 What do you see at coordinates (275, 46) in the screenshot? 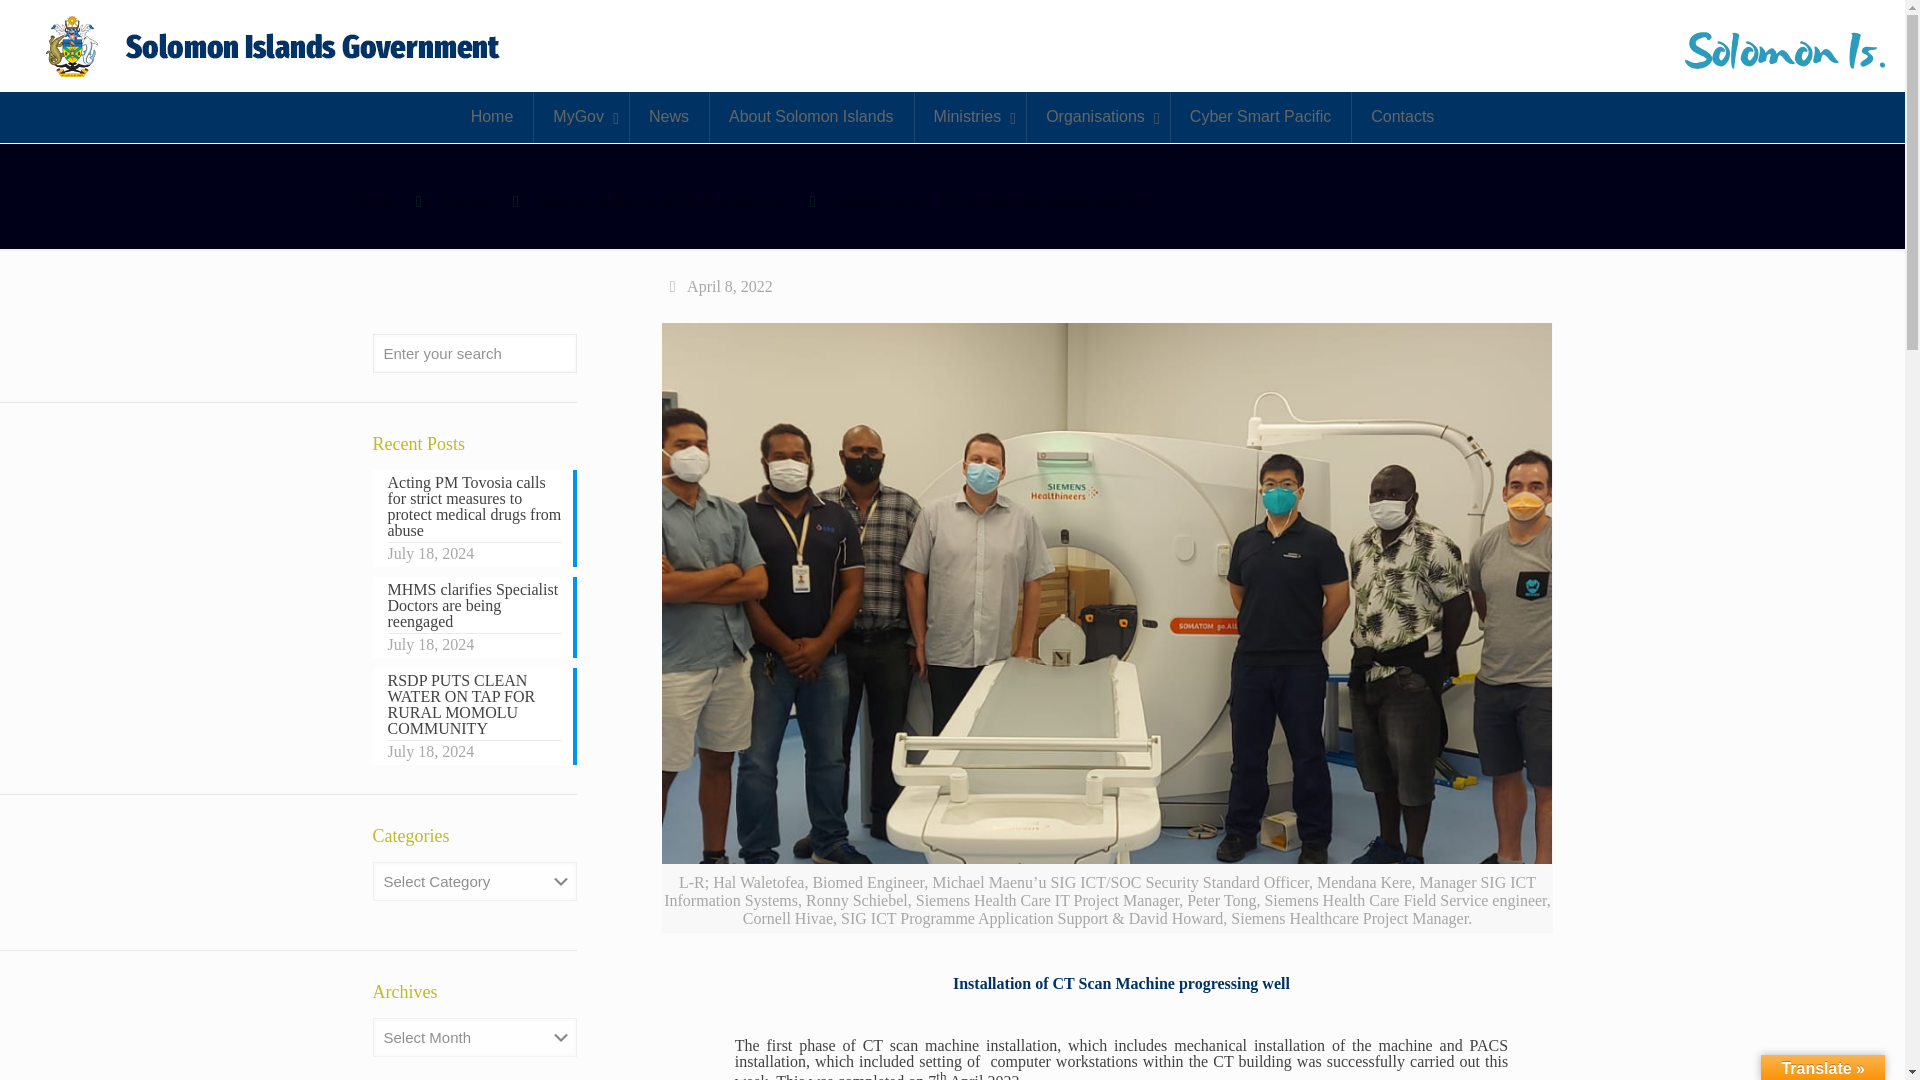
I see `My SIG Services Portal` at bounding box center [275, 46].